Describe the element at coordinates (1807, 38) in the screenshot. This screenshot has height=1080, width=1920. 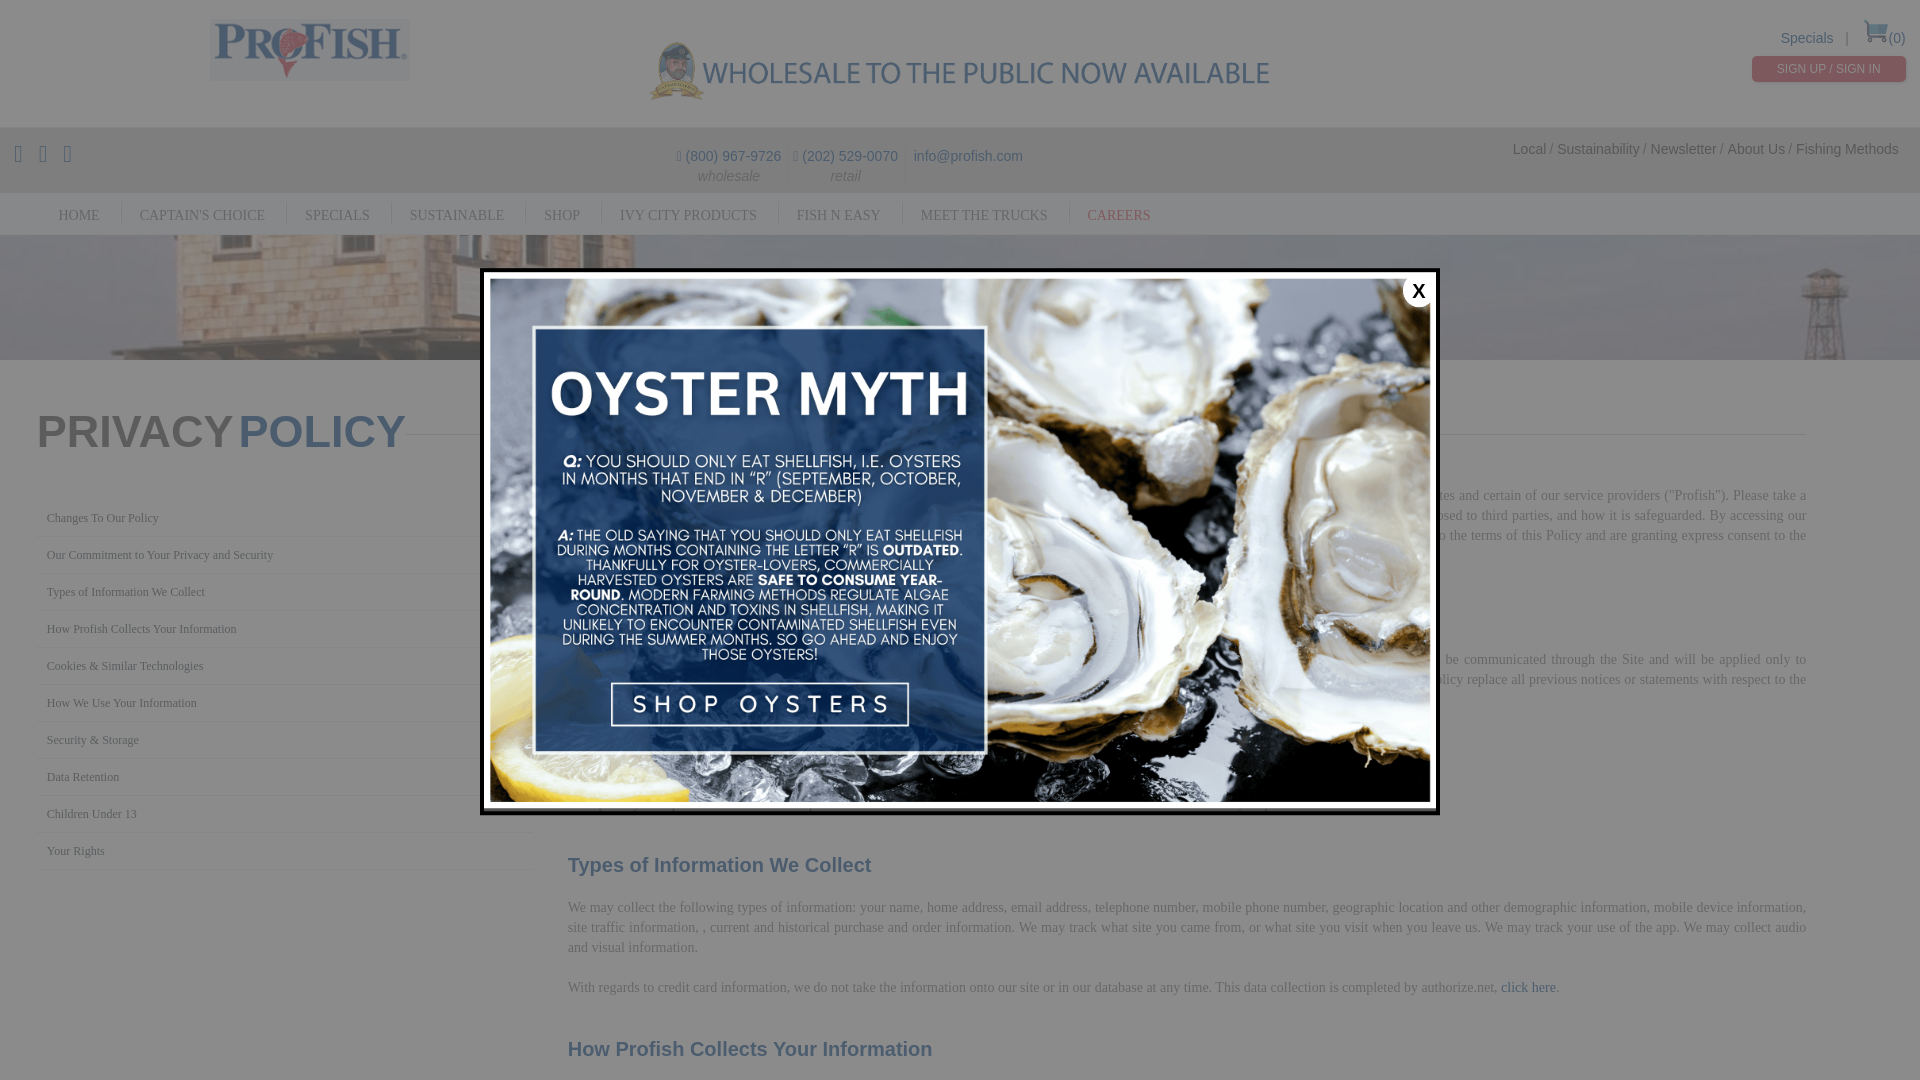
I see `Specials` at that location.